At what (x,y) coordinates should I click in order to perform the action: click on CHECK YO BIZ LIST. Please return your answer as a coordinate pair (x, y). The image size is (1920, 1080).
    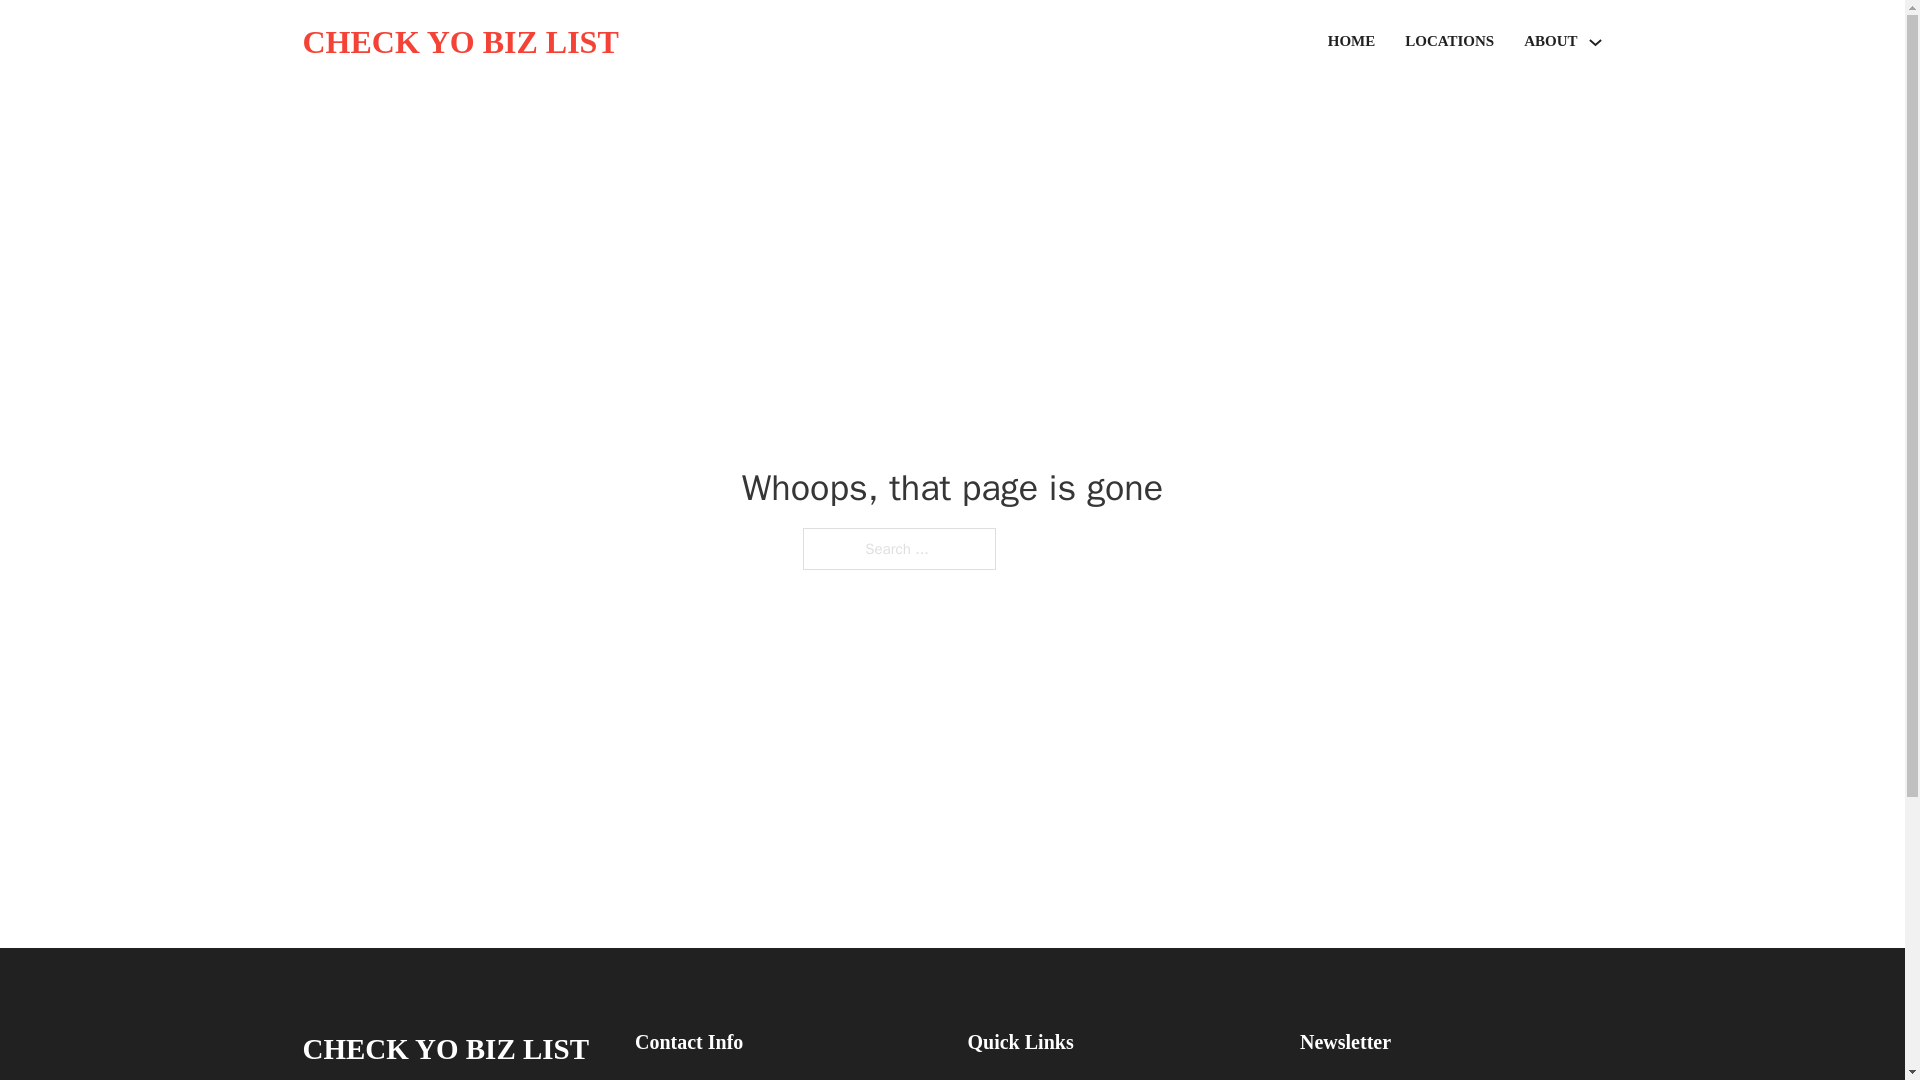
    Looking at the image, I should click on (460, 42).